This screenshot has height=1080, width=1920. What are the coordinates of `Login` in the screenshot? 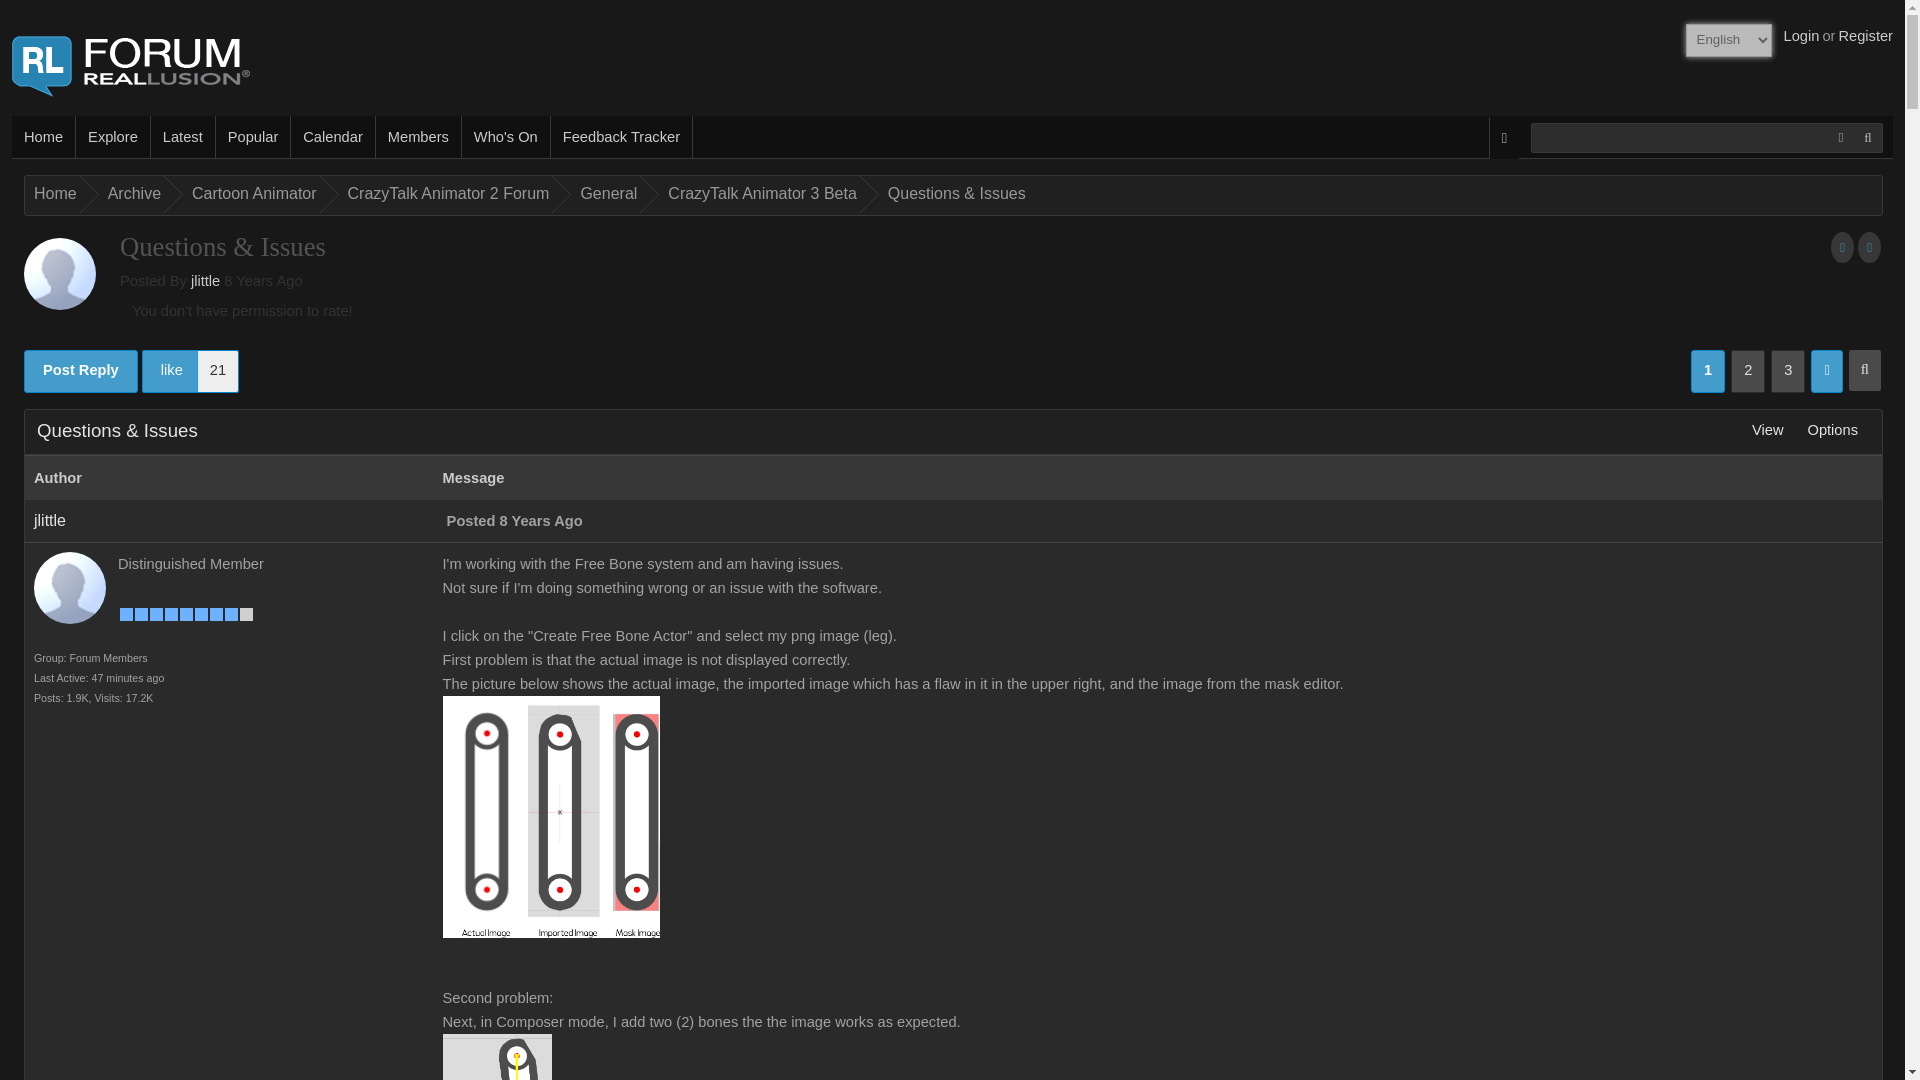 It's located at (1802, 36).